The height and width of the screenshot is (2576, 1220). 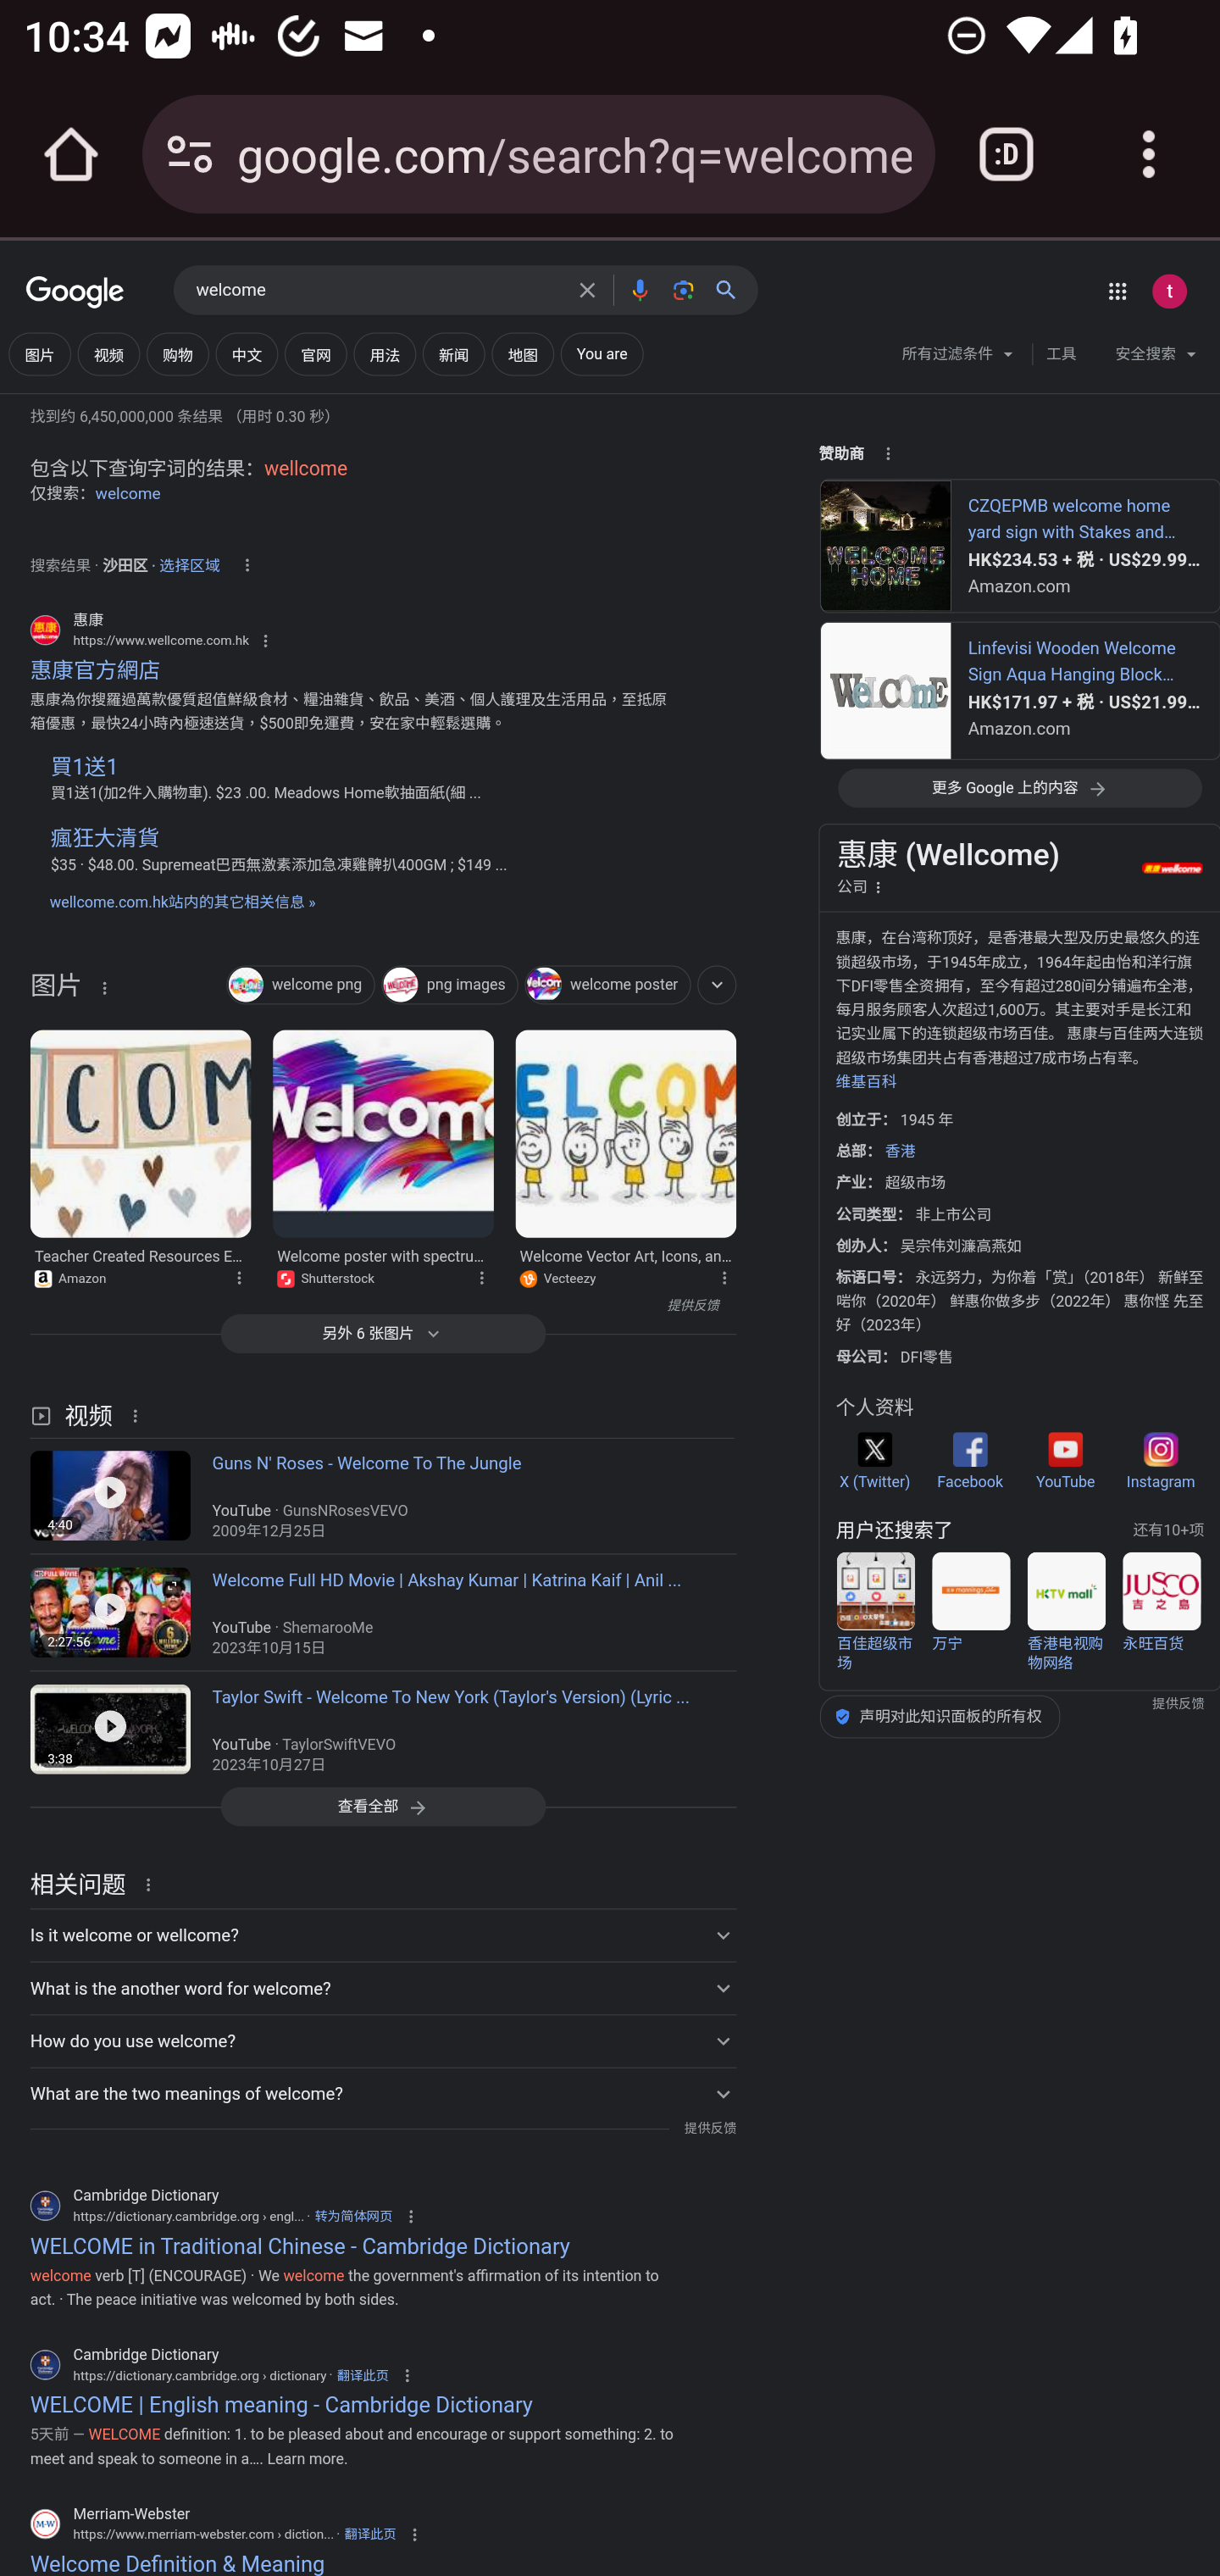 I want to click on 按语音搜索, so click(x=639, y=290).